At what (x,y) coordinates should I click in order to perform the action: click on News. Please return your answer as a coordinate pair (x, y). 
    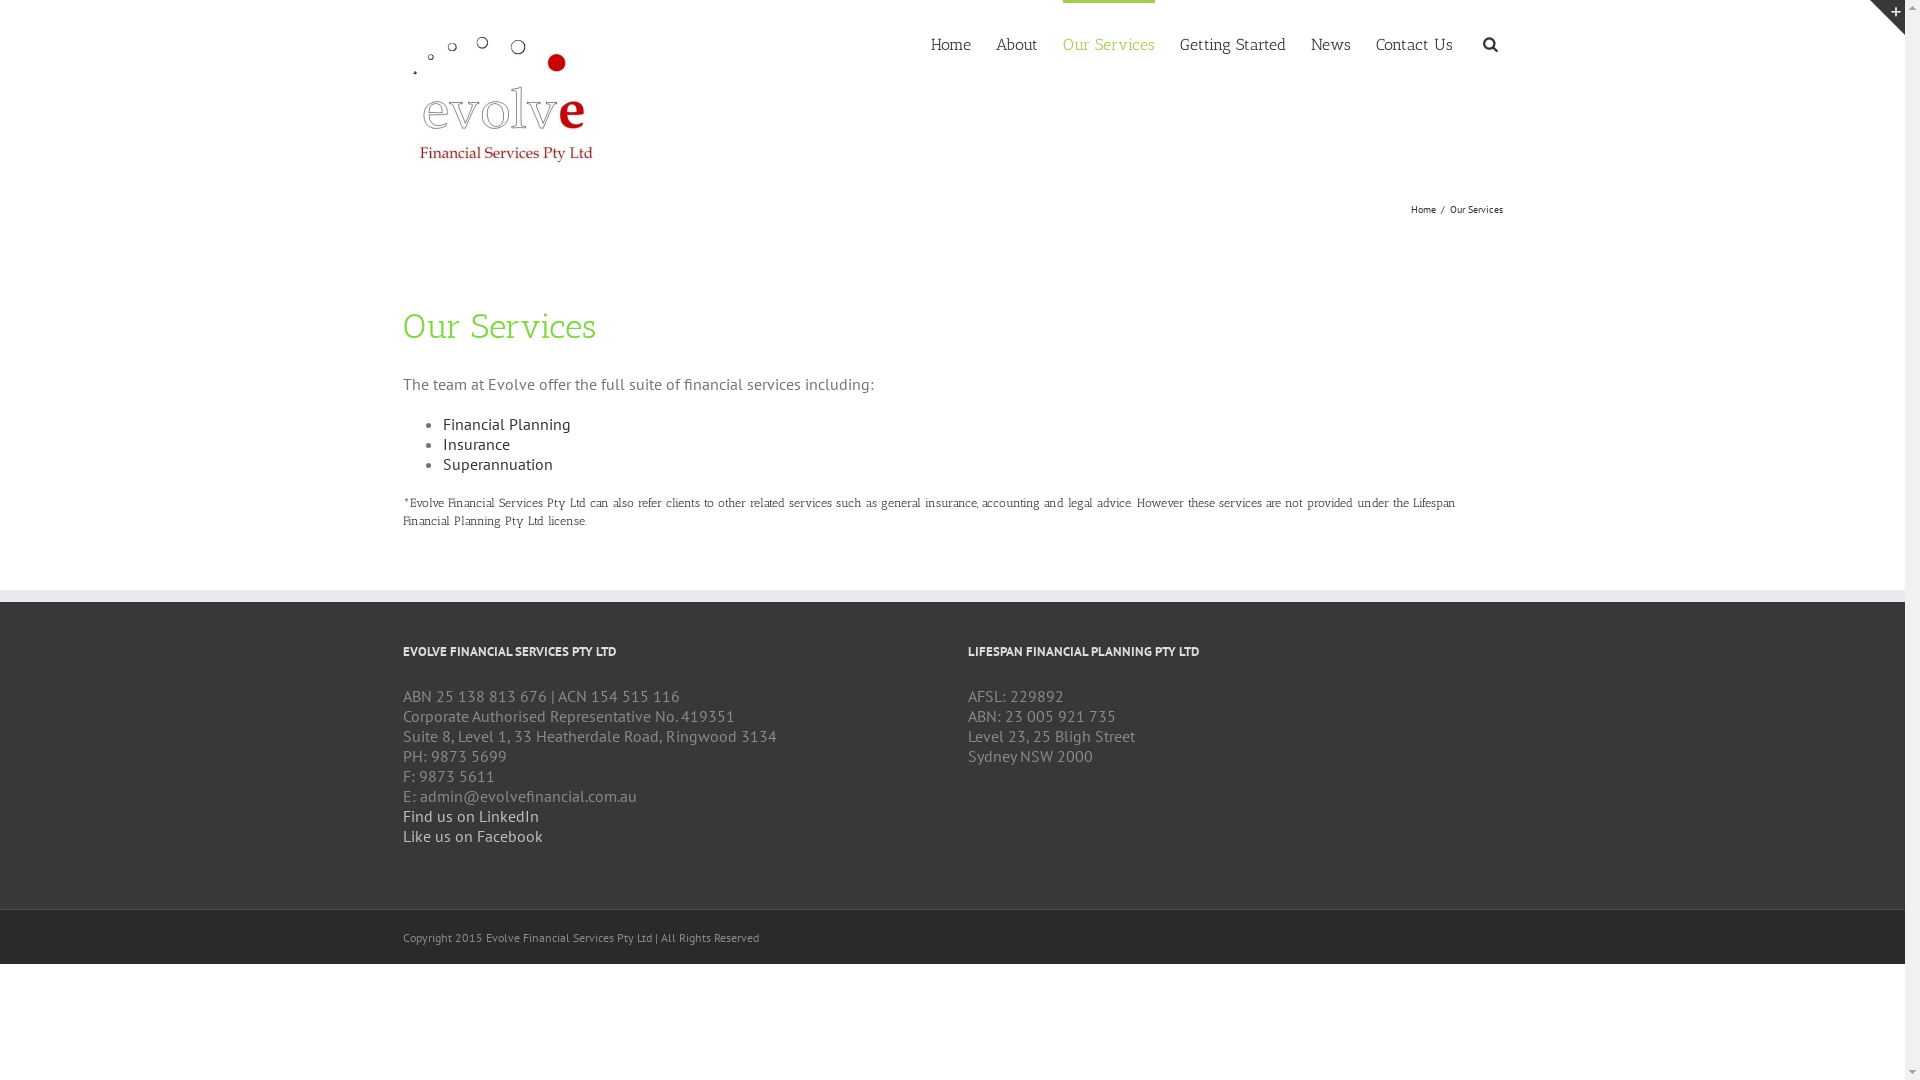
    Looking at the image, I should click on (1330, 43).